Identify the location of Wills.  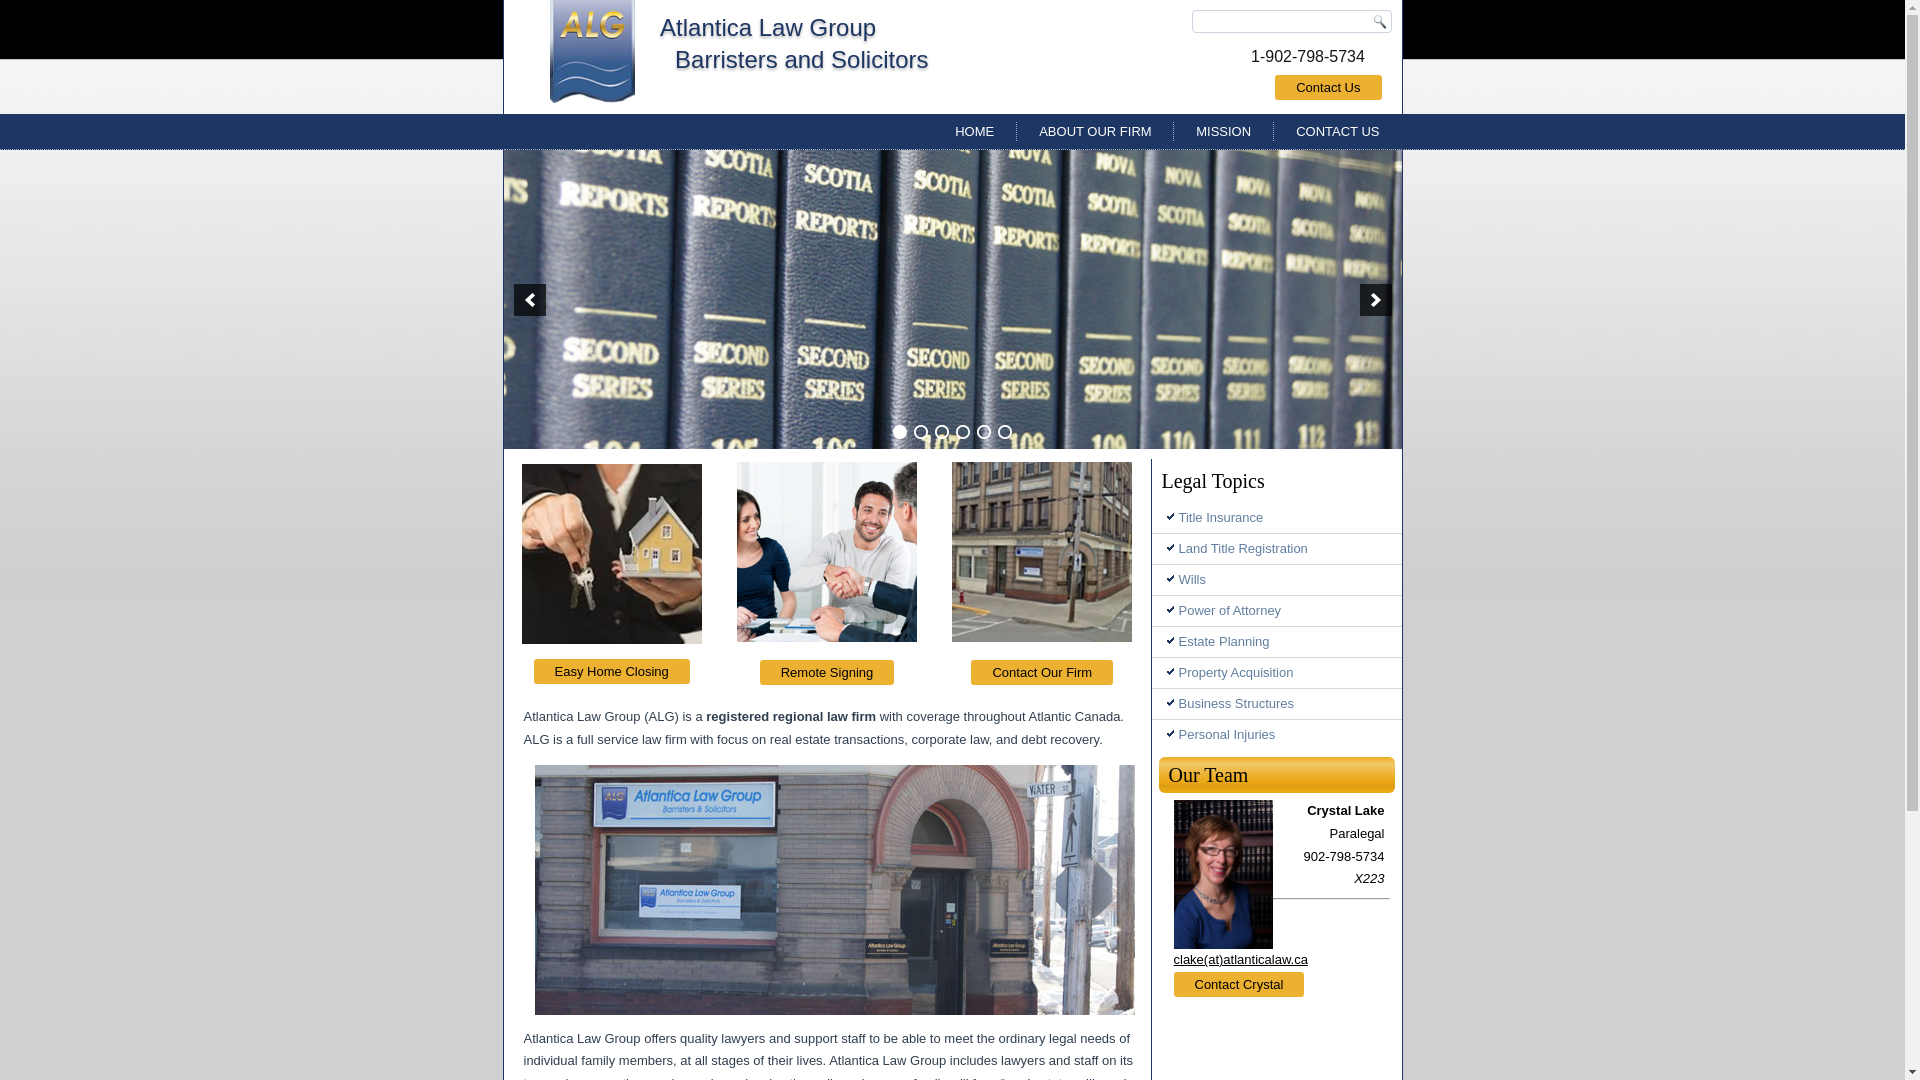
(1277, 580).